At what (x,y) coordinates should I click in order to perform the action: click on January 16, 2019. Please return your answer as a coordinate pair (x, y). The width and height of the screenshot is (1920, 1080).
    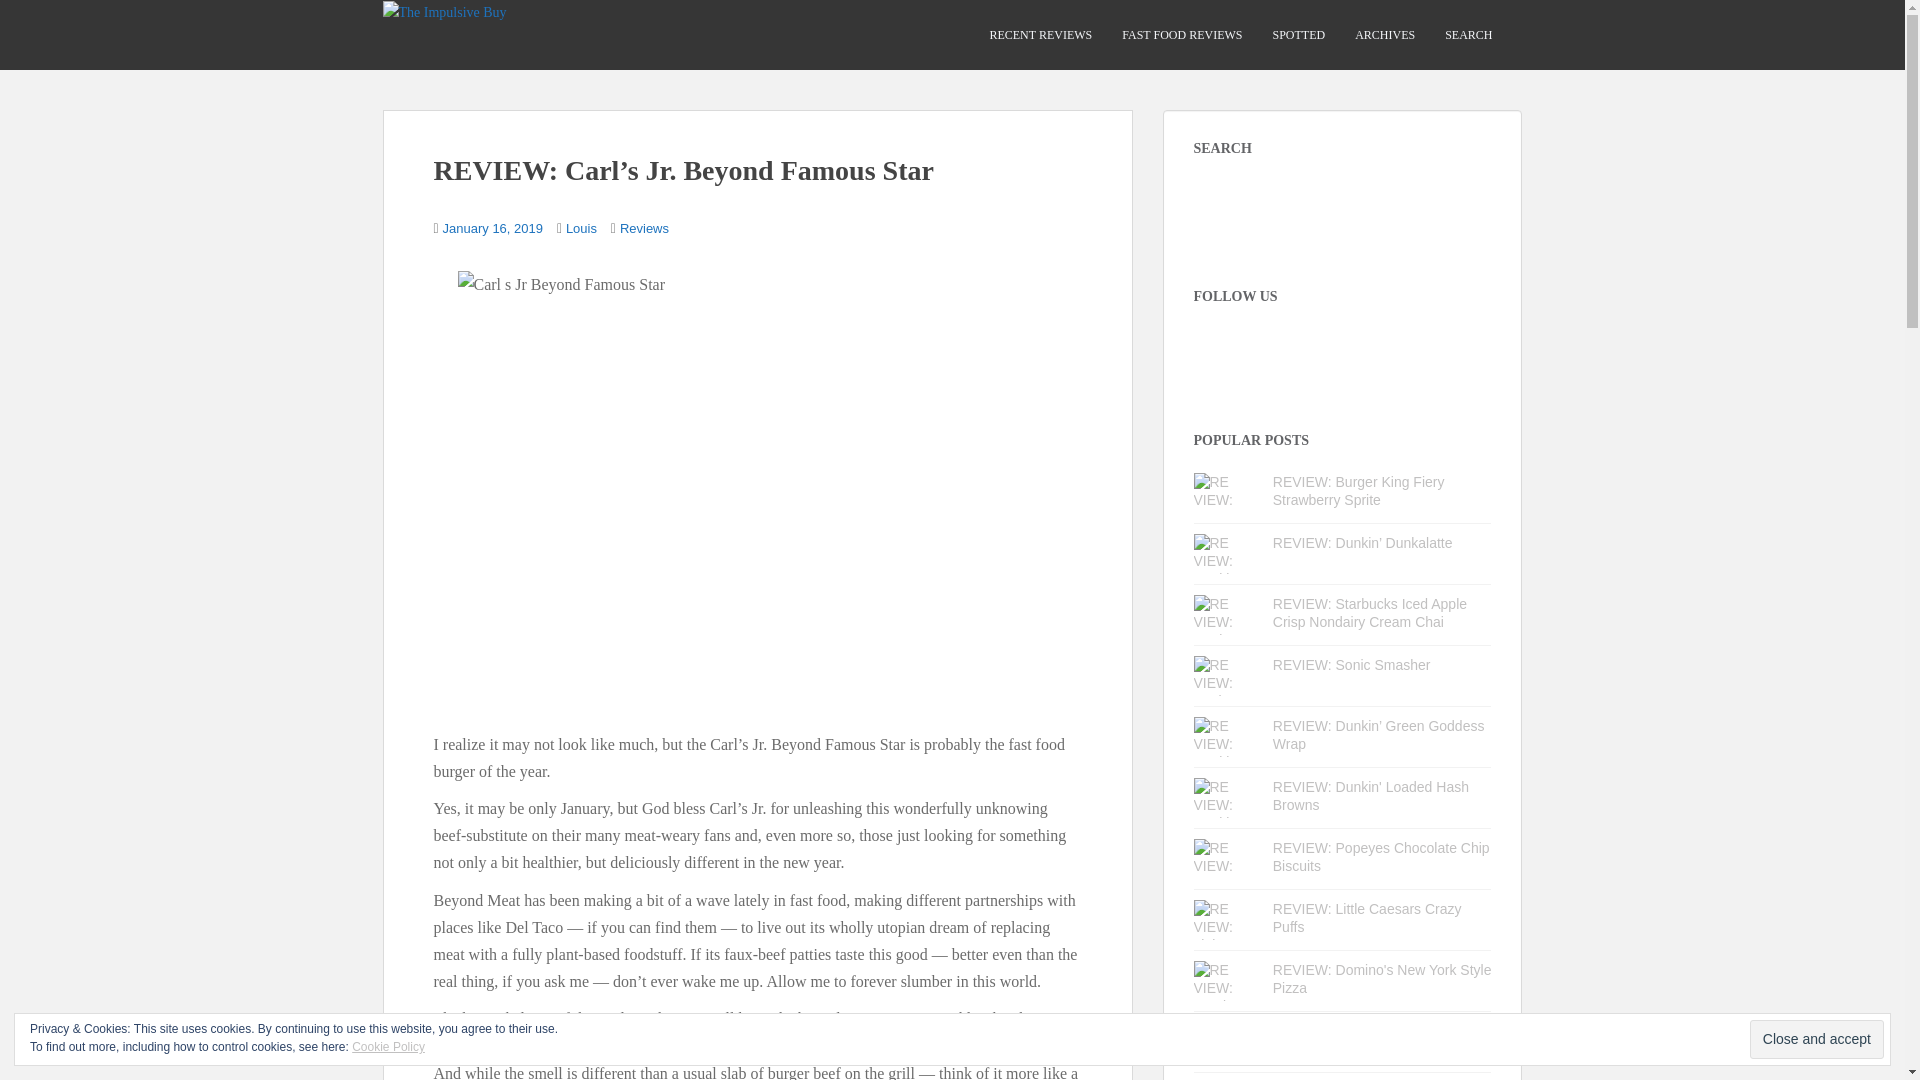
    Looking at the image, I should click on (493, 228).